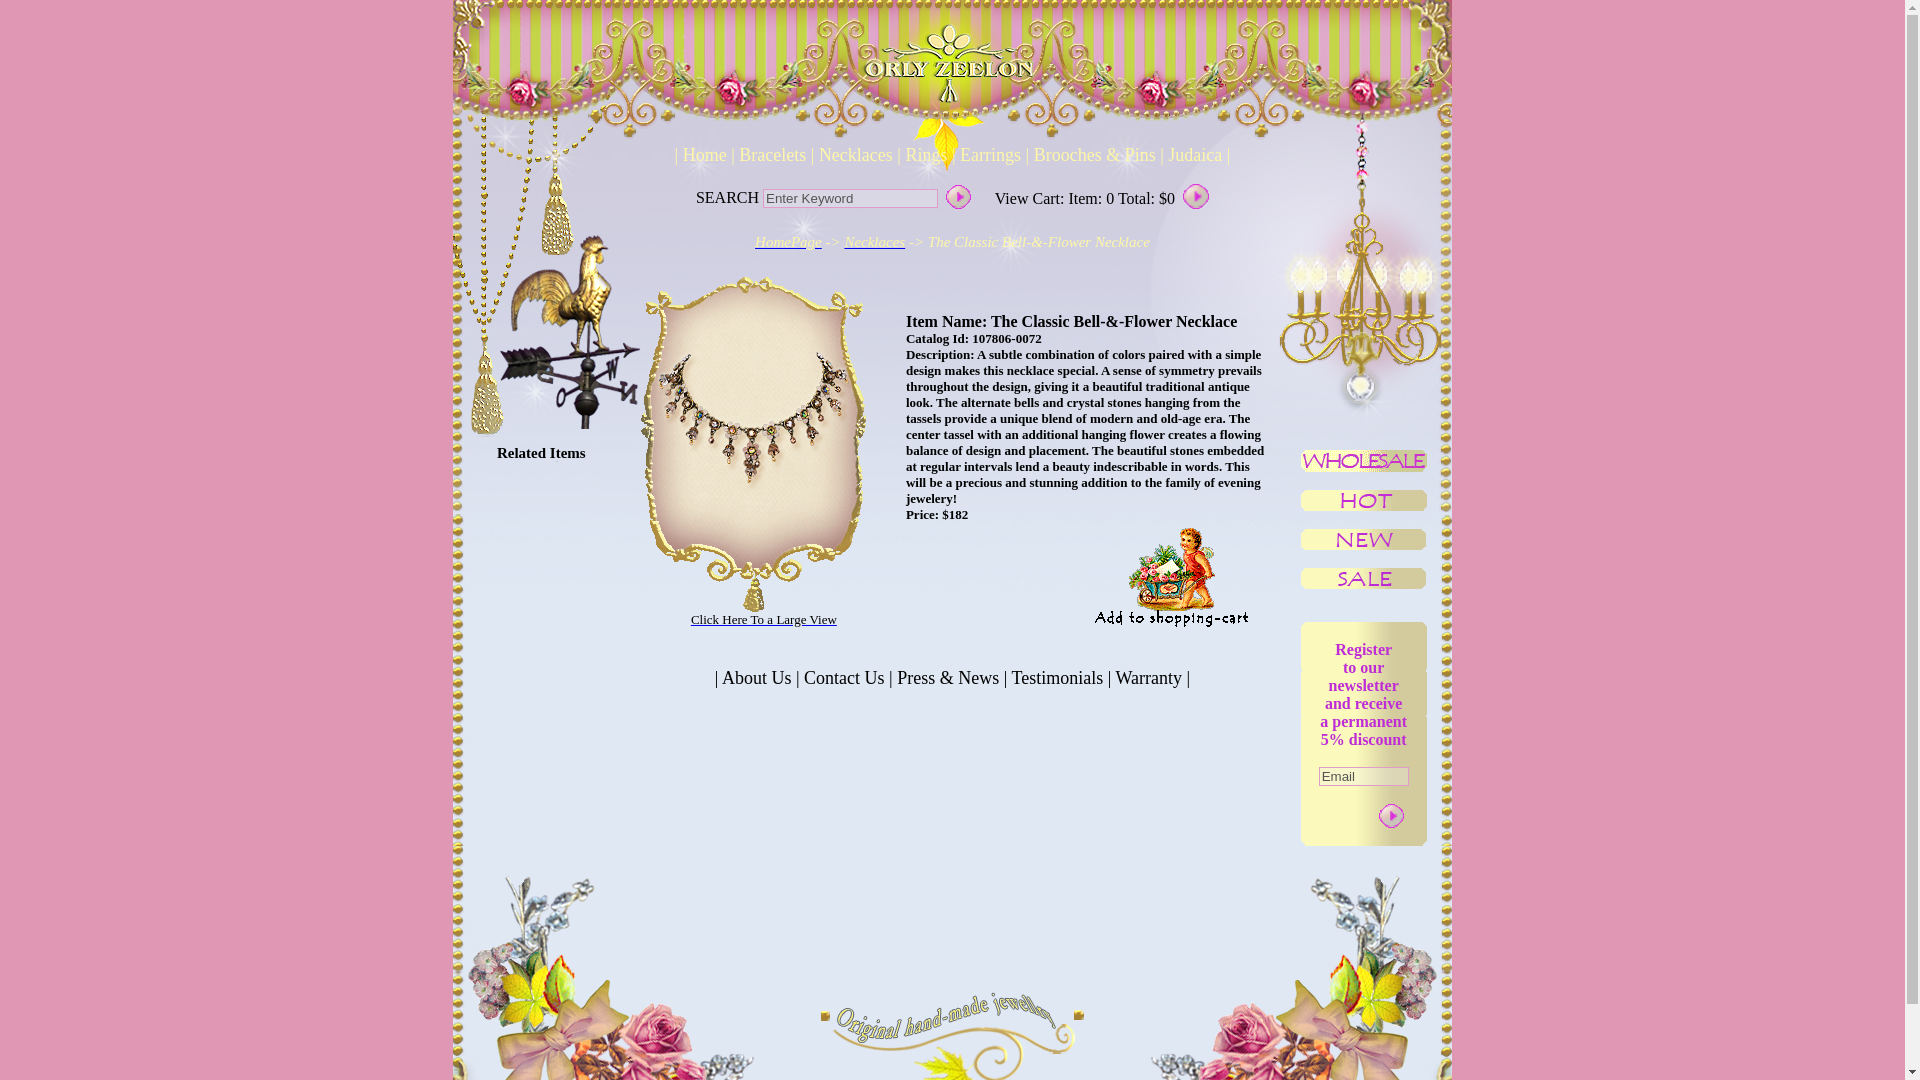 The image size is (1920, 1080). I want to click on Rings, so click(926, 154).